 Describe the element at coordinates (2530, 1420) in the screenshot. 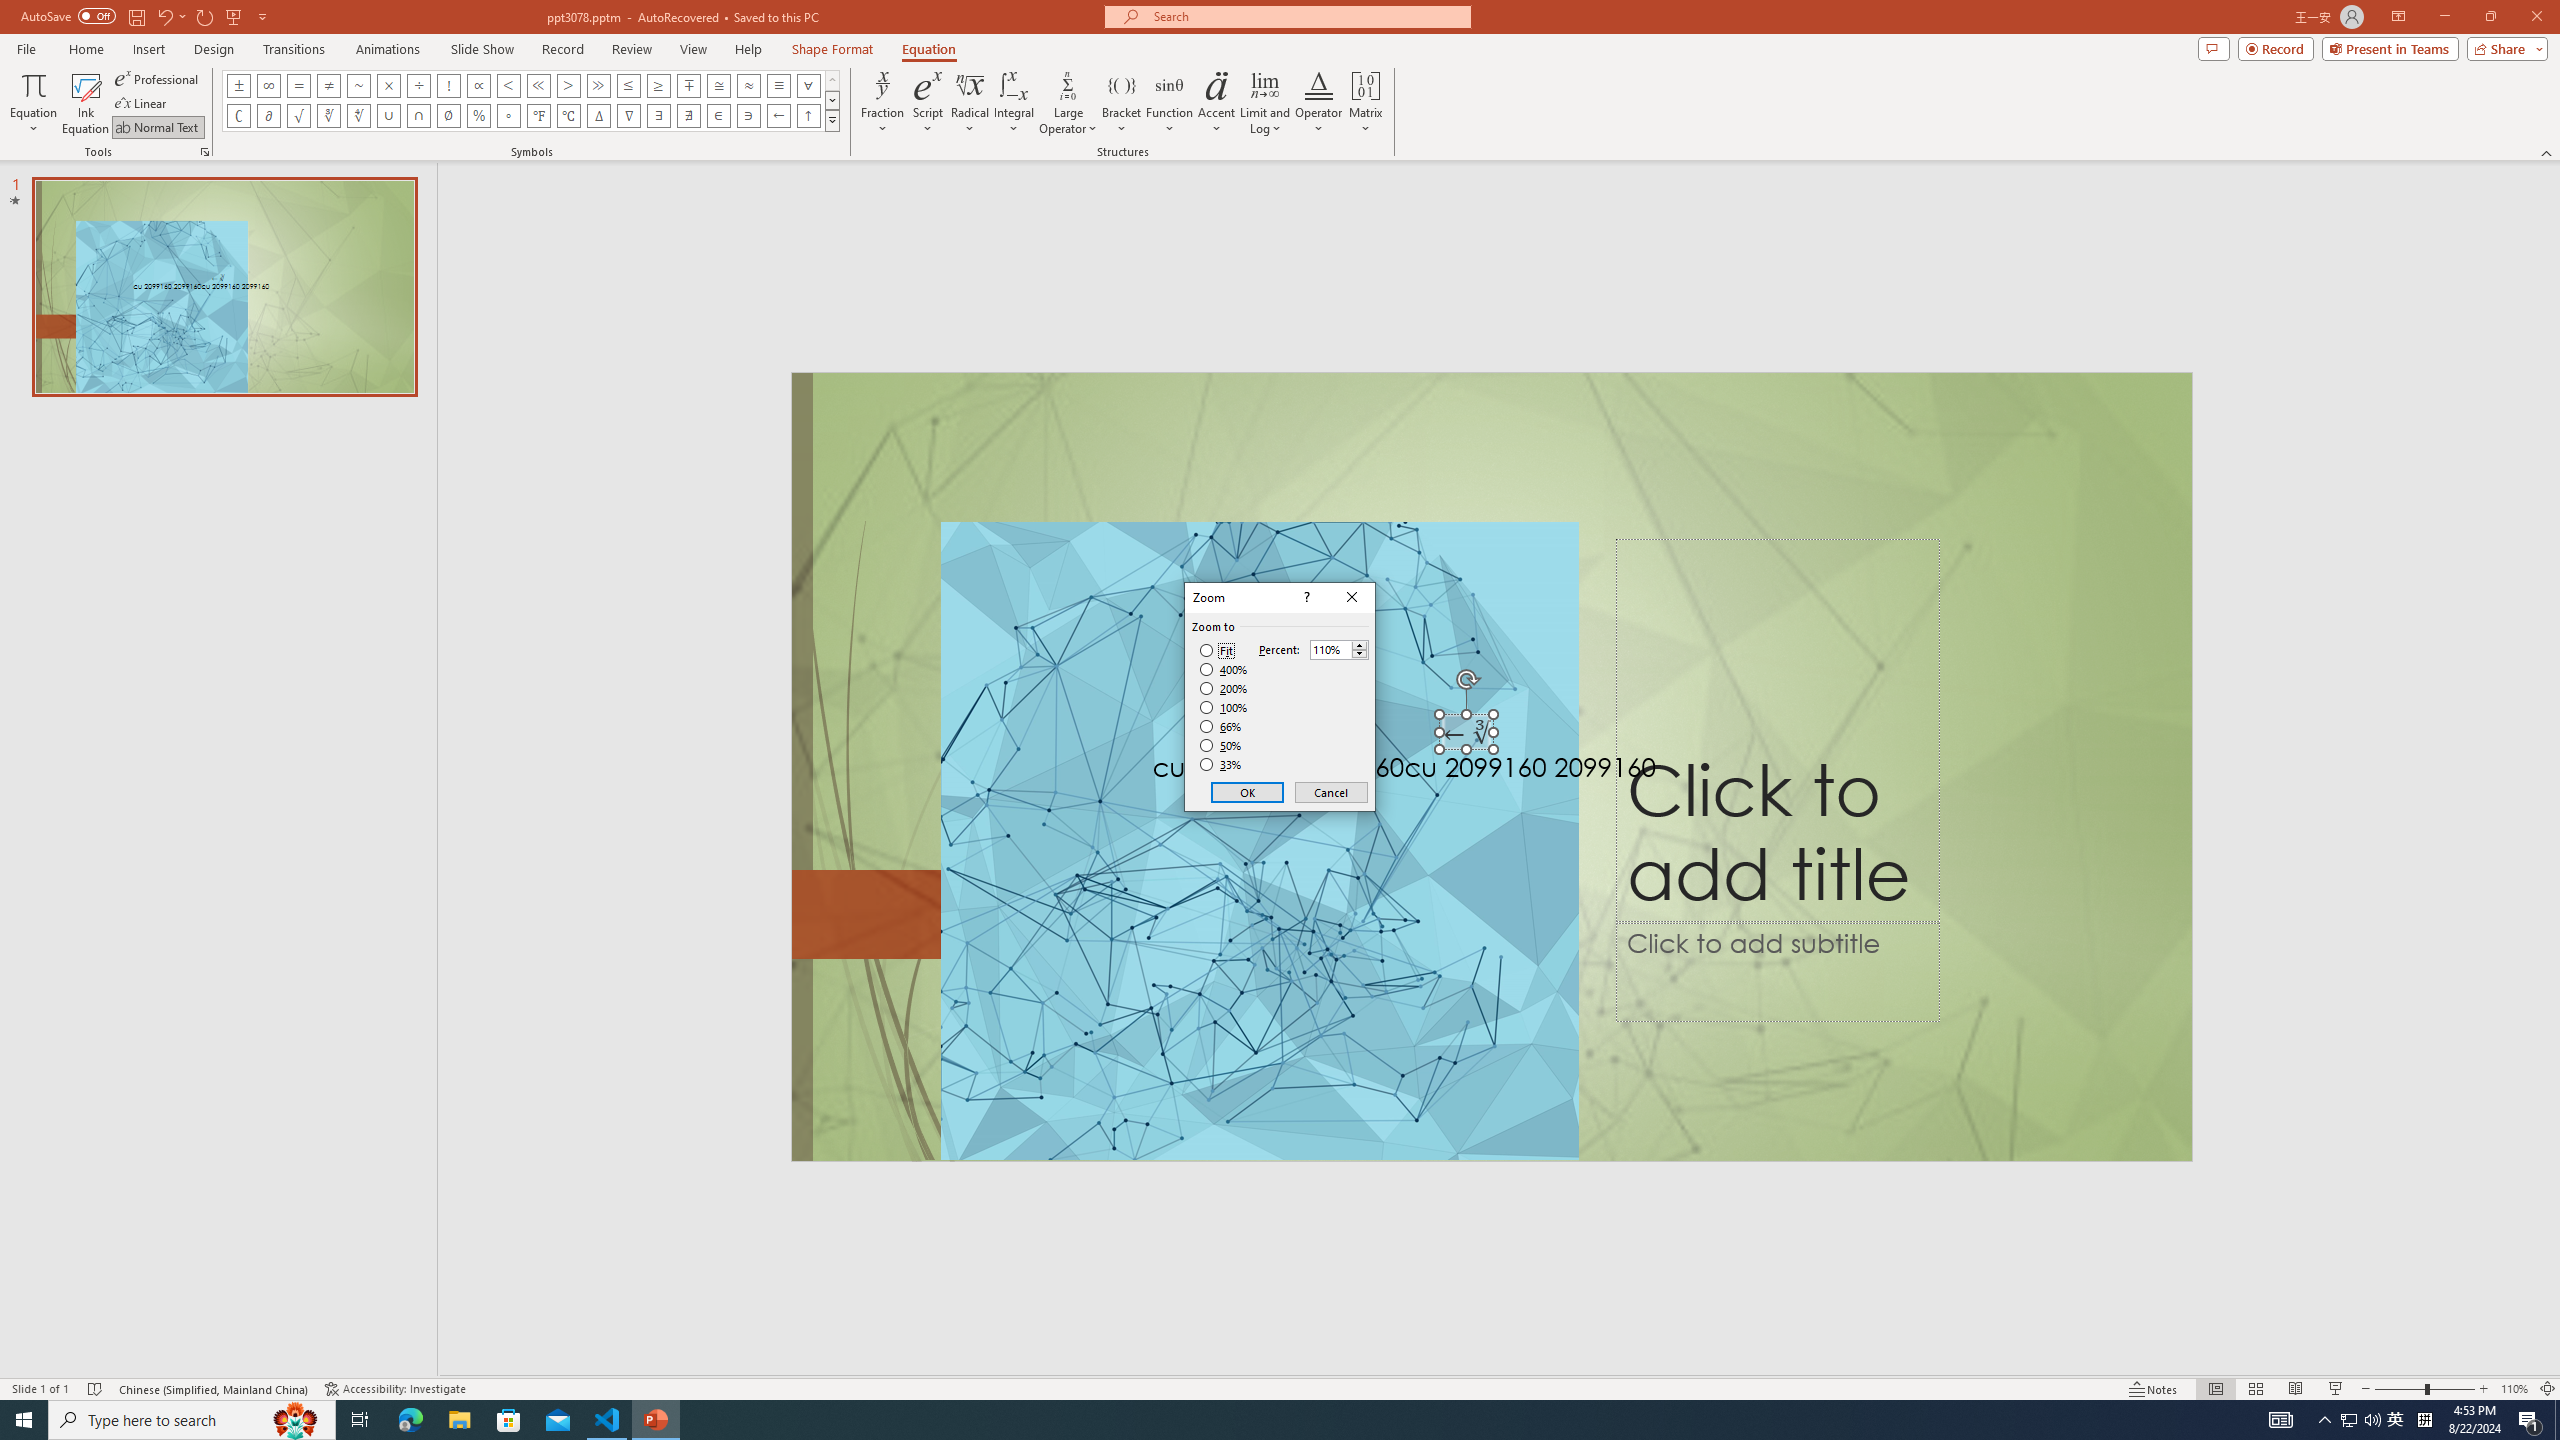

I see `Action Center, 1 new notification` at that location.